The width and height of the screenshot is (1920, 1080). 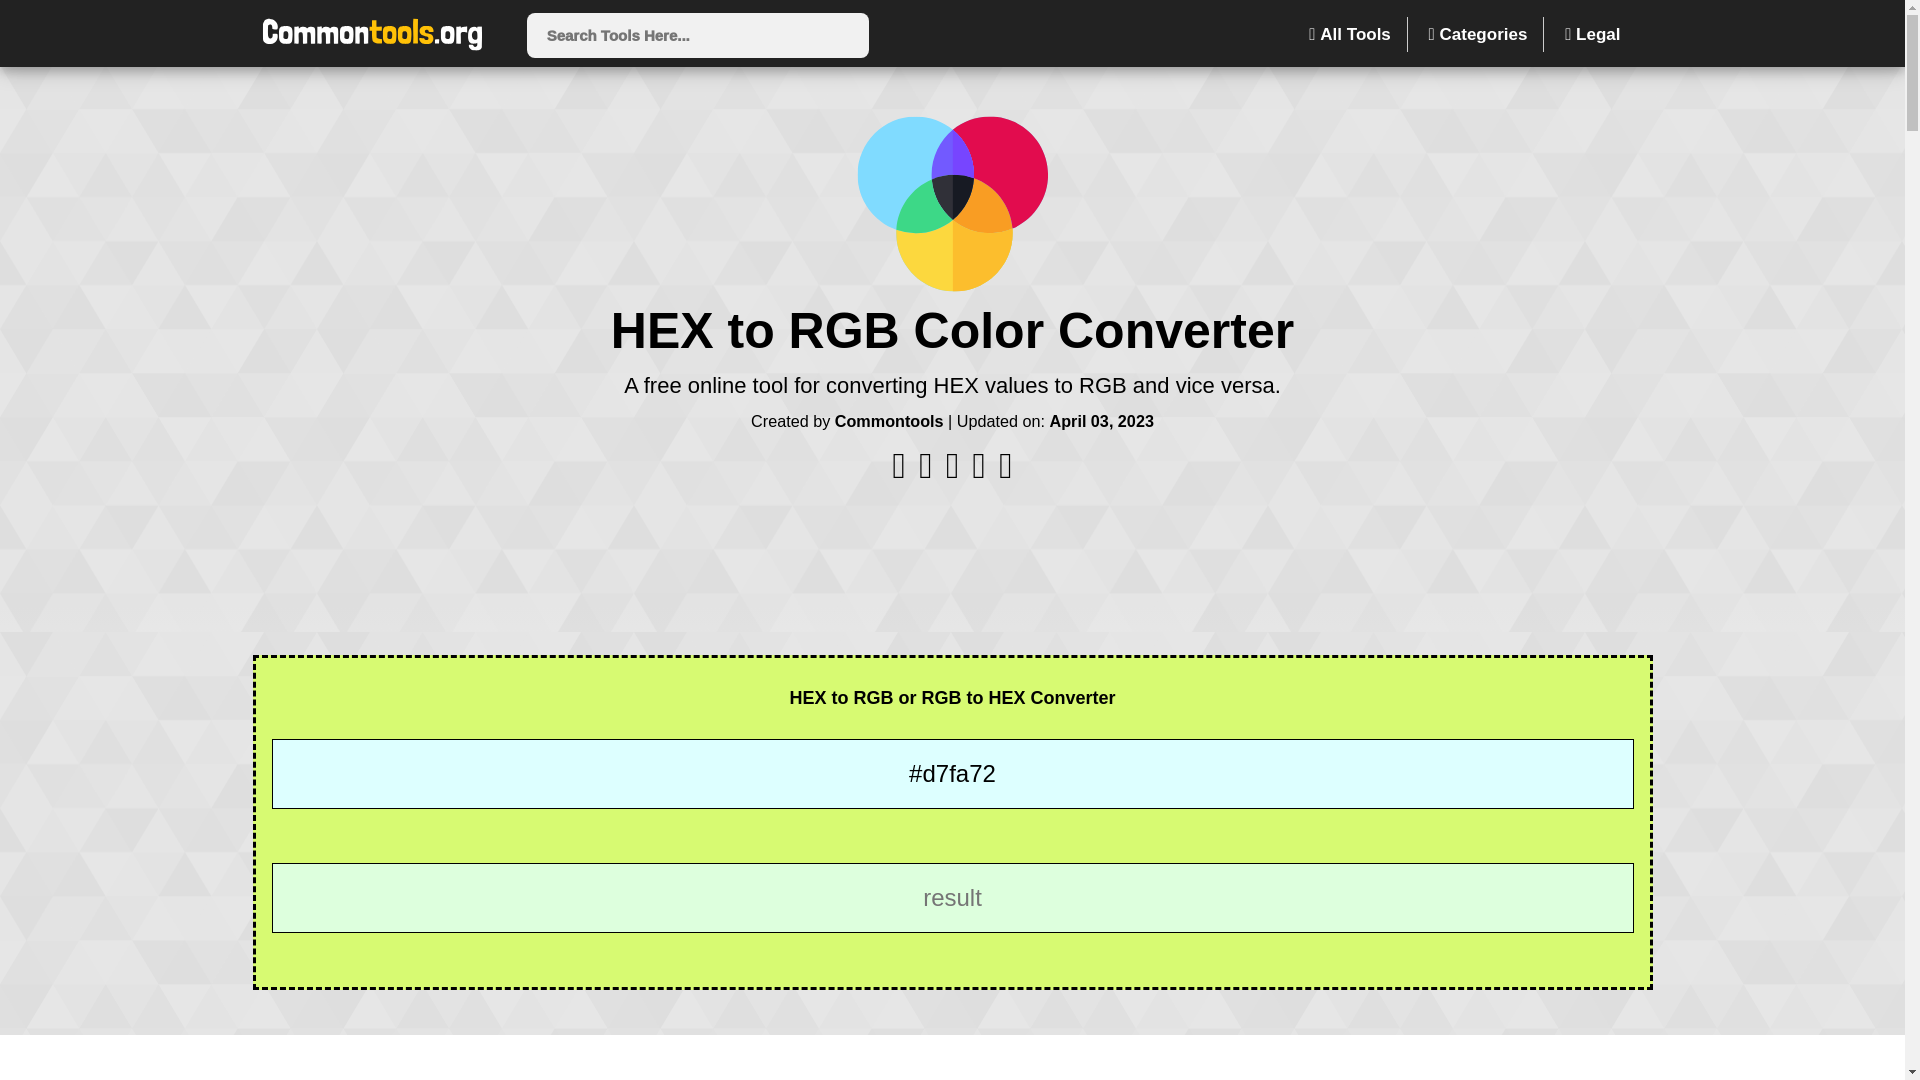 What do you see at coordinates (371, 35) in the screenshot?
I see `Commontools.org Logo` at bounding box center [371, 35].